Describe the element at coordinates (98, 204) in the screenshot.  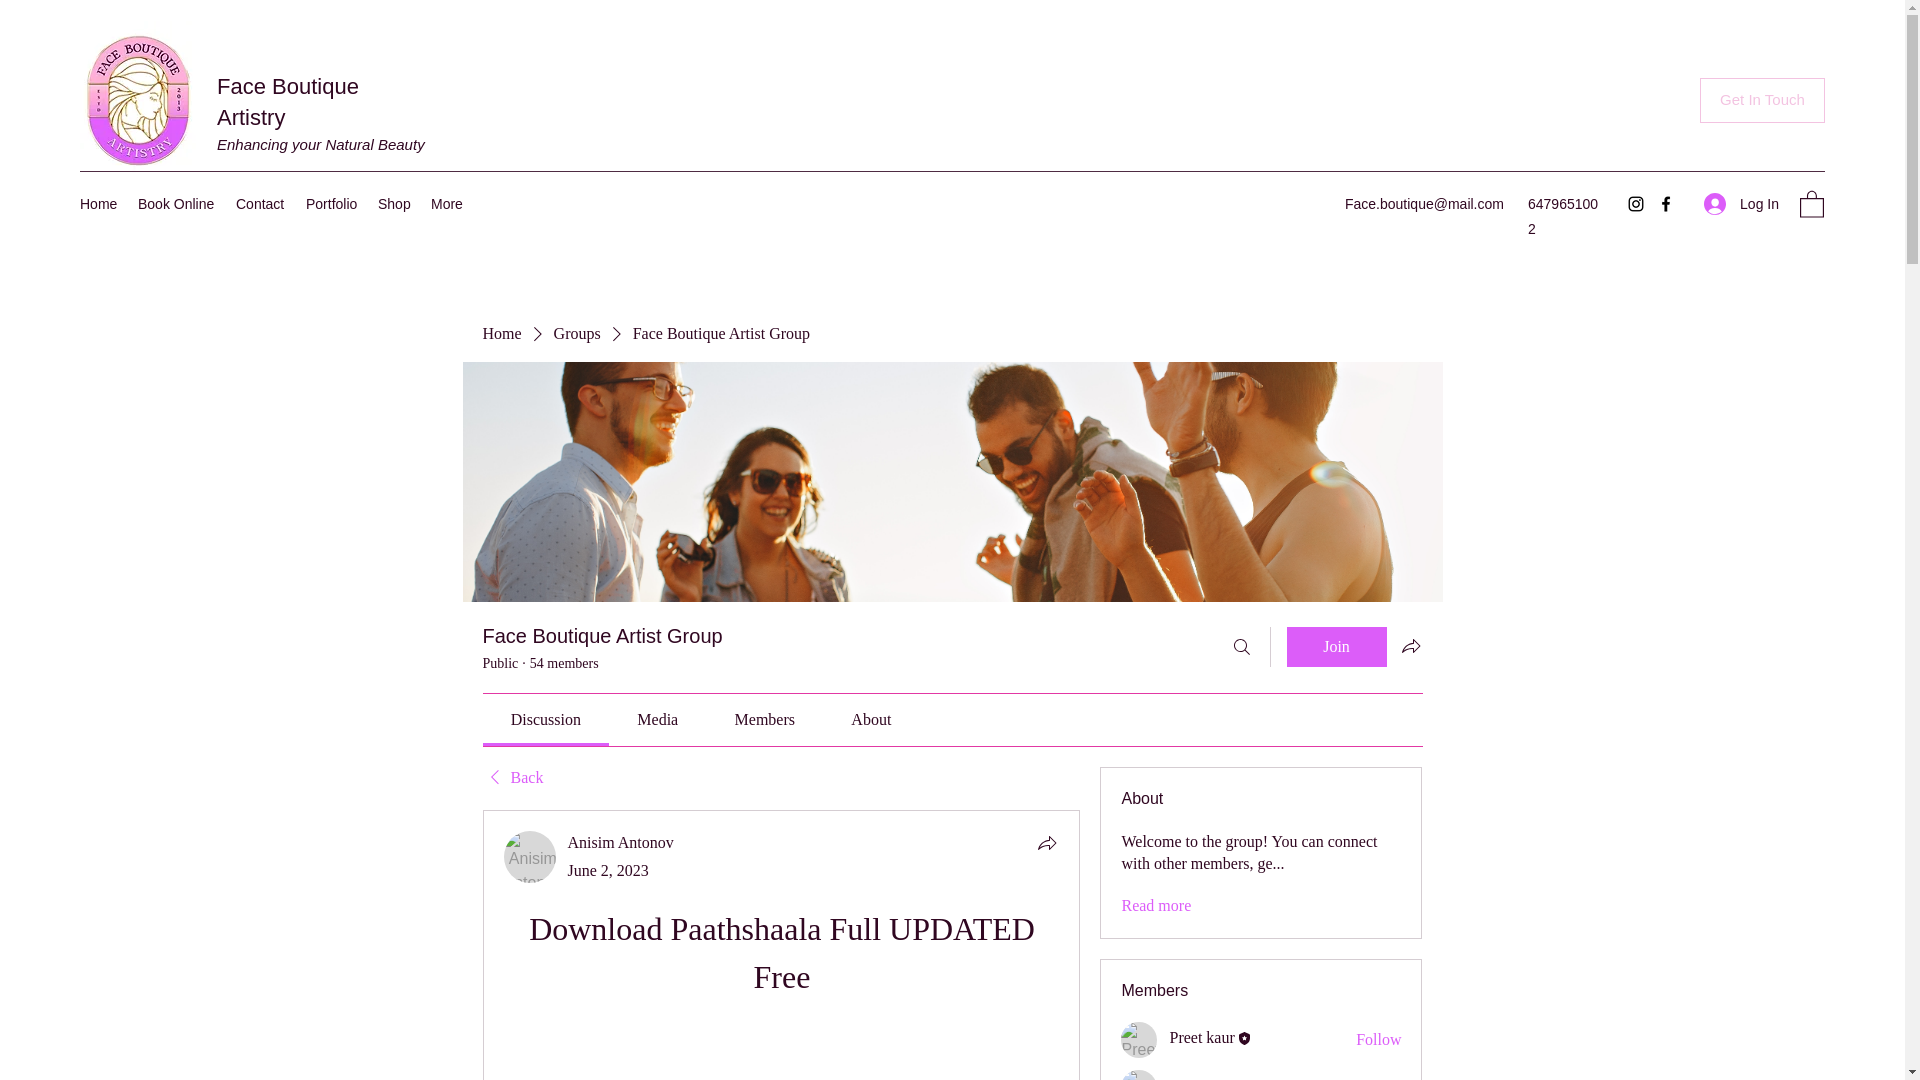
I see `Home` at that location.